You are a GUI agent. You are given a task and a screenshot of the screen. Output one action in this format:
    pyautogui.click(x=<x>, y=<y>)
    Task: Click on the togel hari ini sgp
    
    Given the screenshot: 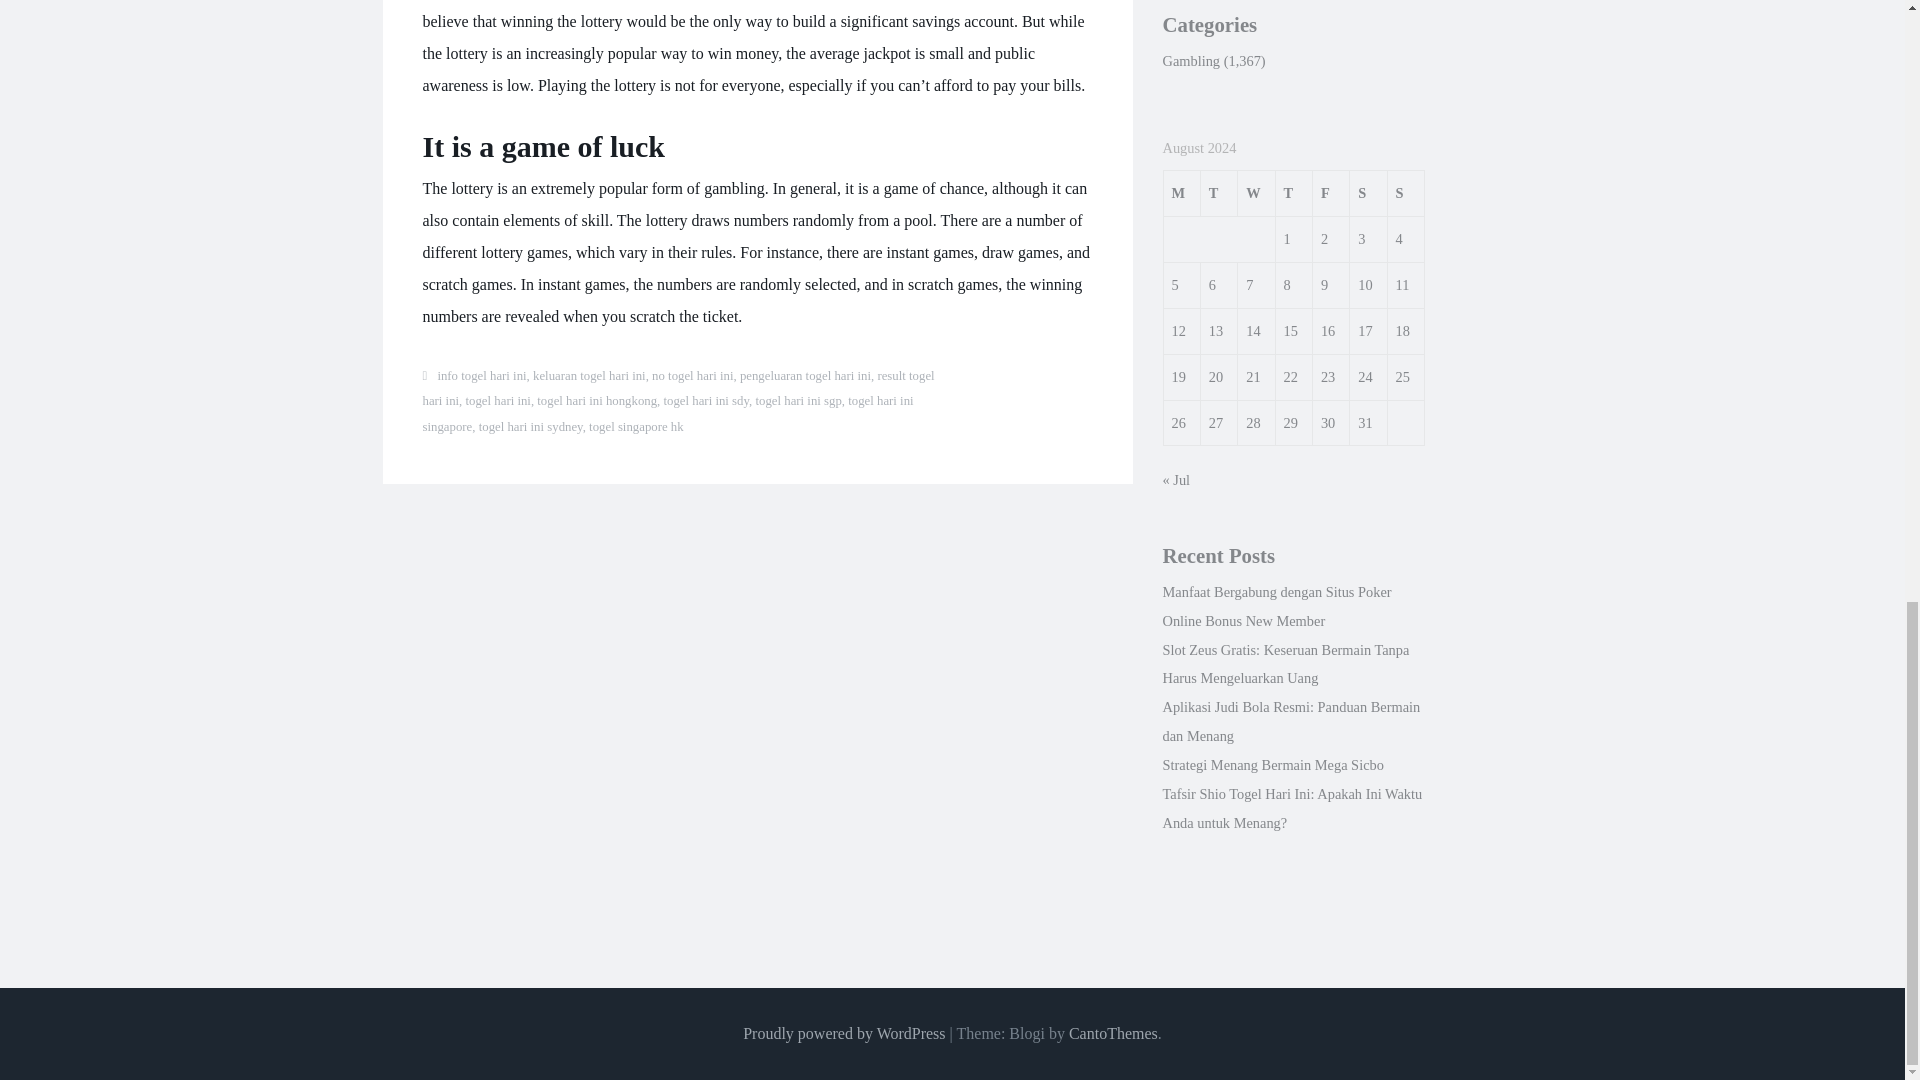 What is the action you would take?
    pyautogui.click(x=797, y=401)
    